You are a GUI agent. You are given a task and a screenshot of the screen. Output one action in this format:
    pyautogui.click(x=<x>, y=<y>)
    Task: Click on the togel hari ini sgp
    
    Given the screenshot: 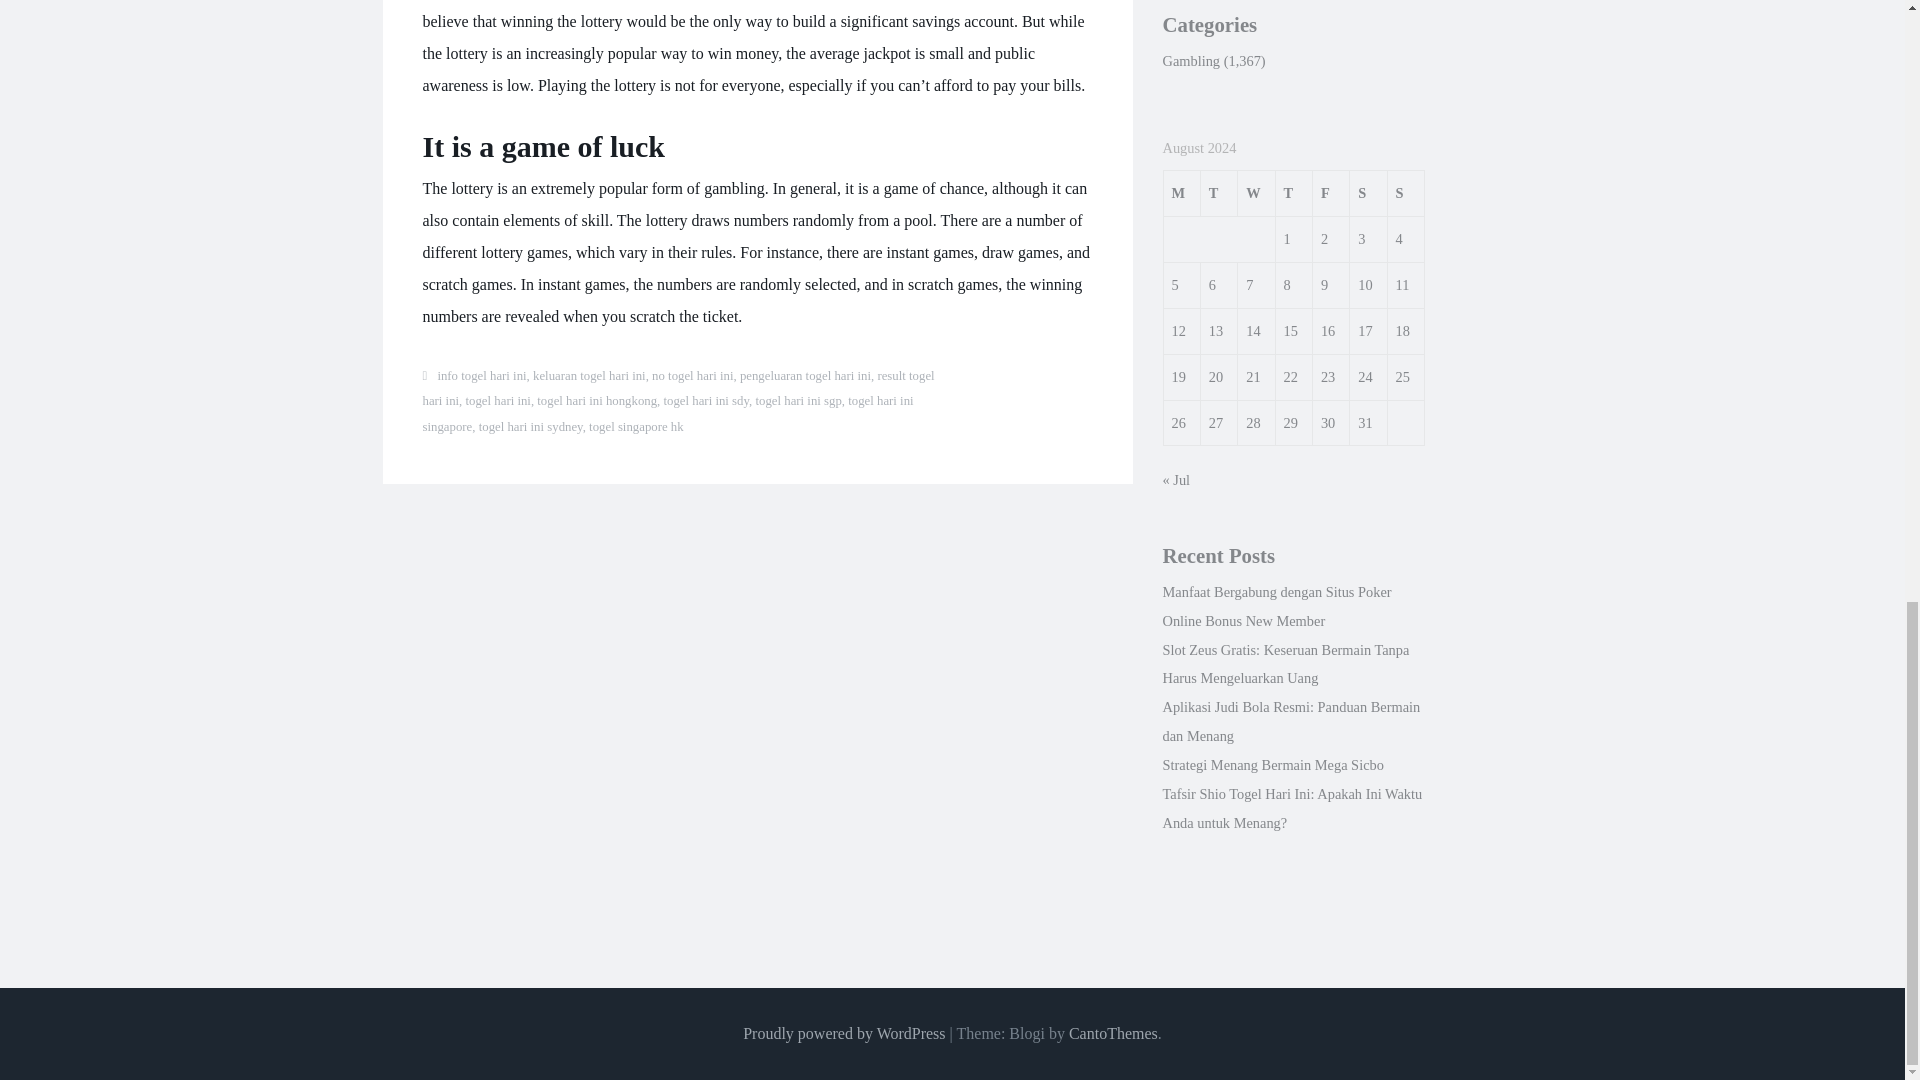 What is the action you would take?
    pyautogui.click(x=797, y=401)
    